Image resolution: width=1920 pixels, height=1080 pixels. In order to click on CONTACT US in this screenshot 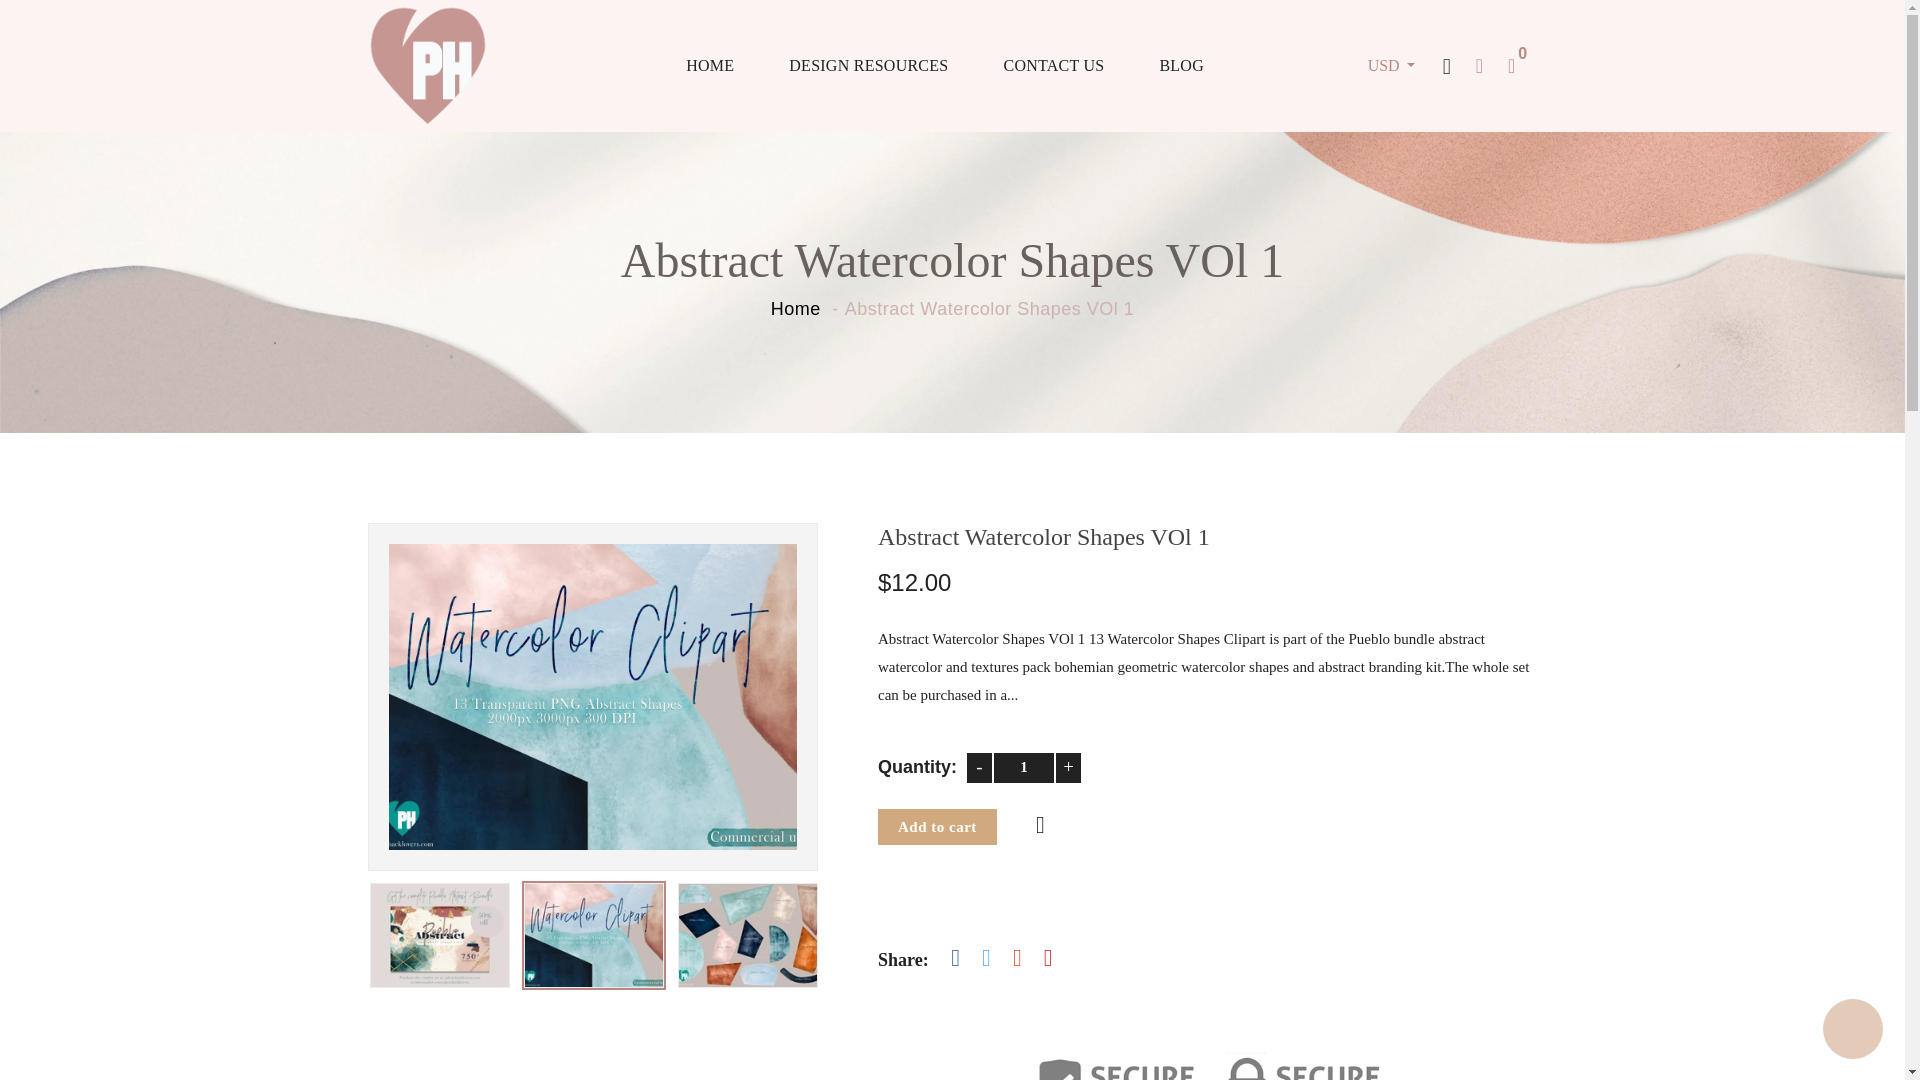, I will do `click(1053, 65)`.